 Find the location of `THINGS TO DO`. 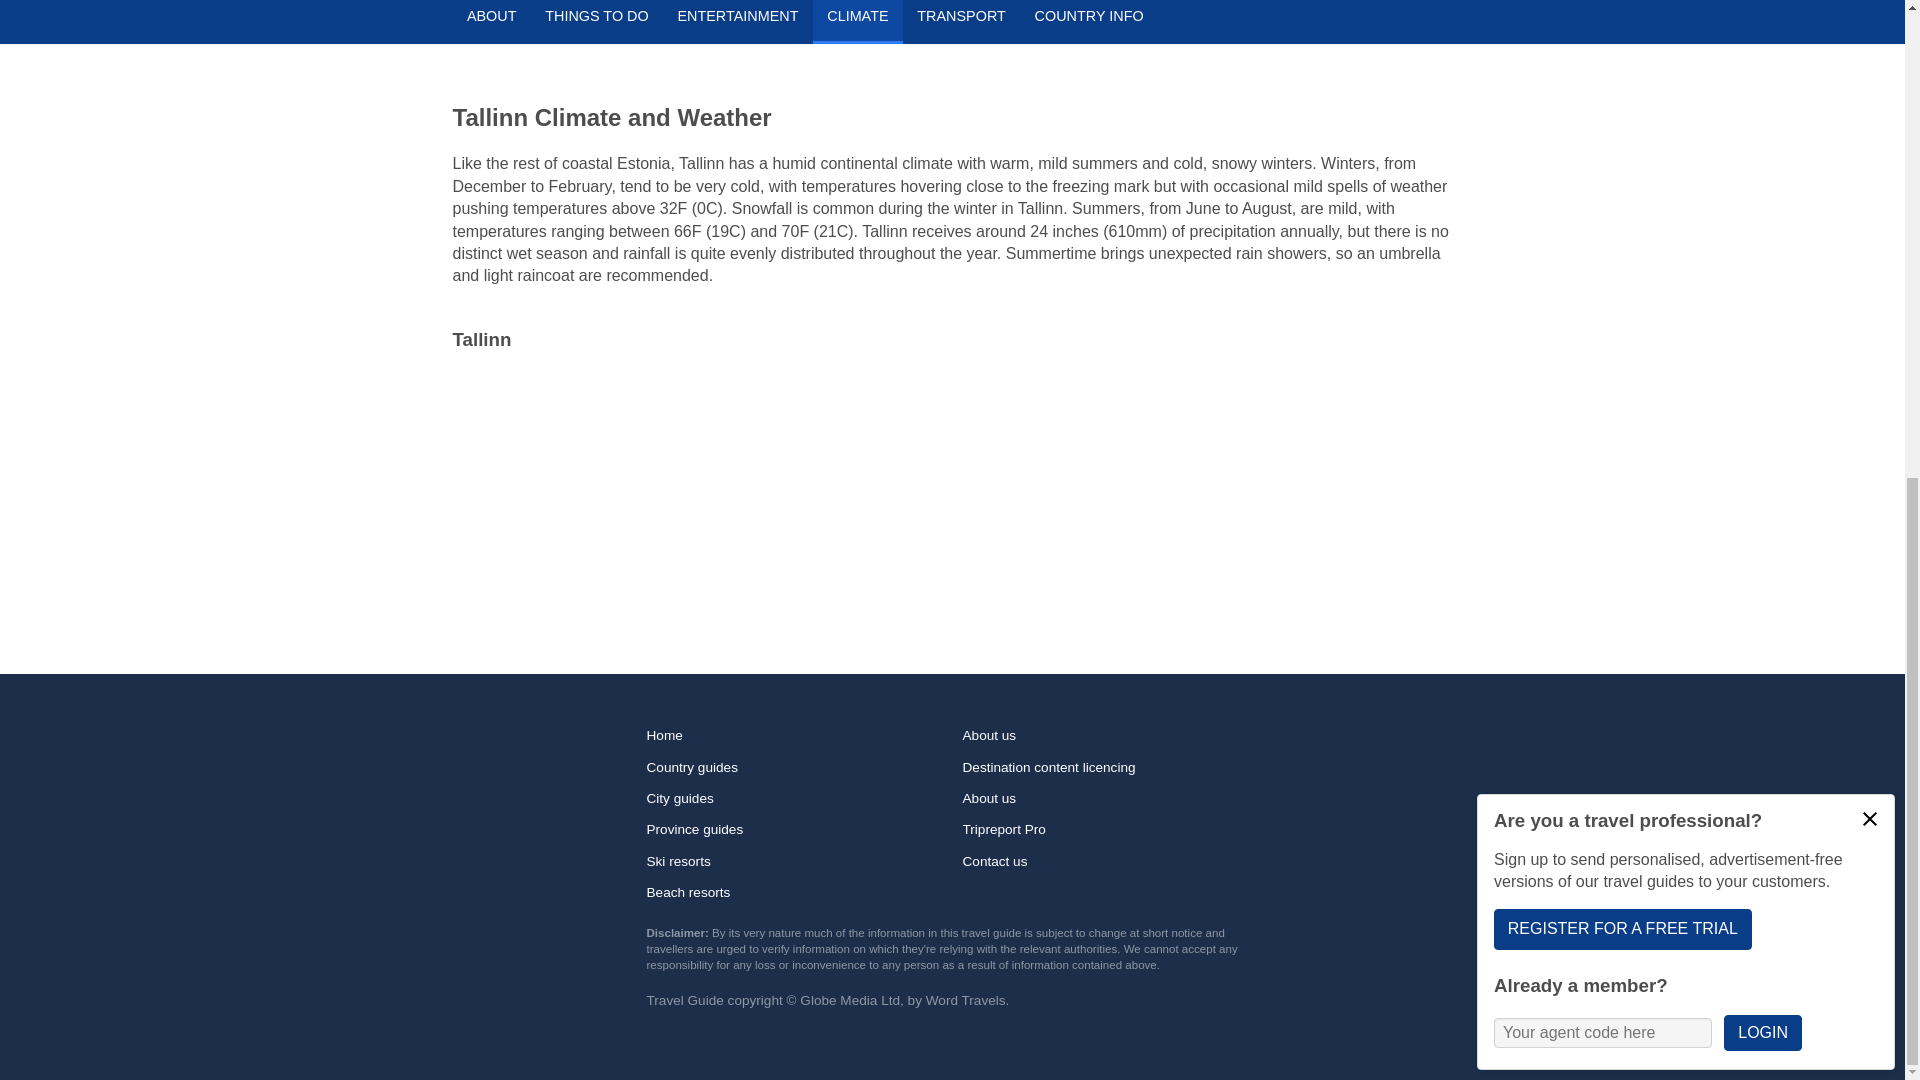

THINGS TO DO is located at coordinates (596, 22).